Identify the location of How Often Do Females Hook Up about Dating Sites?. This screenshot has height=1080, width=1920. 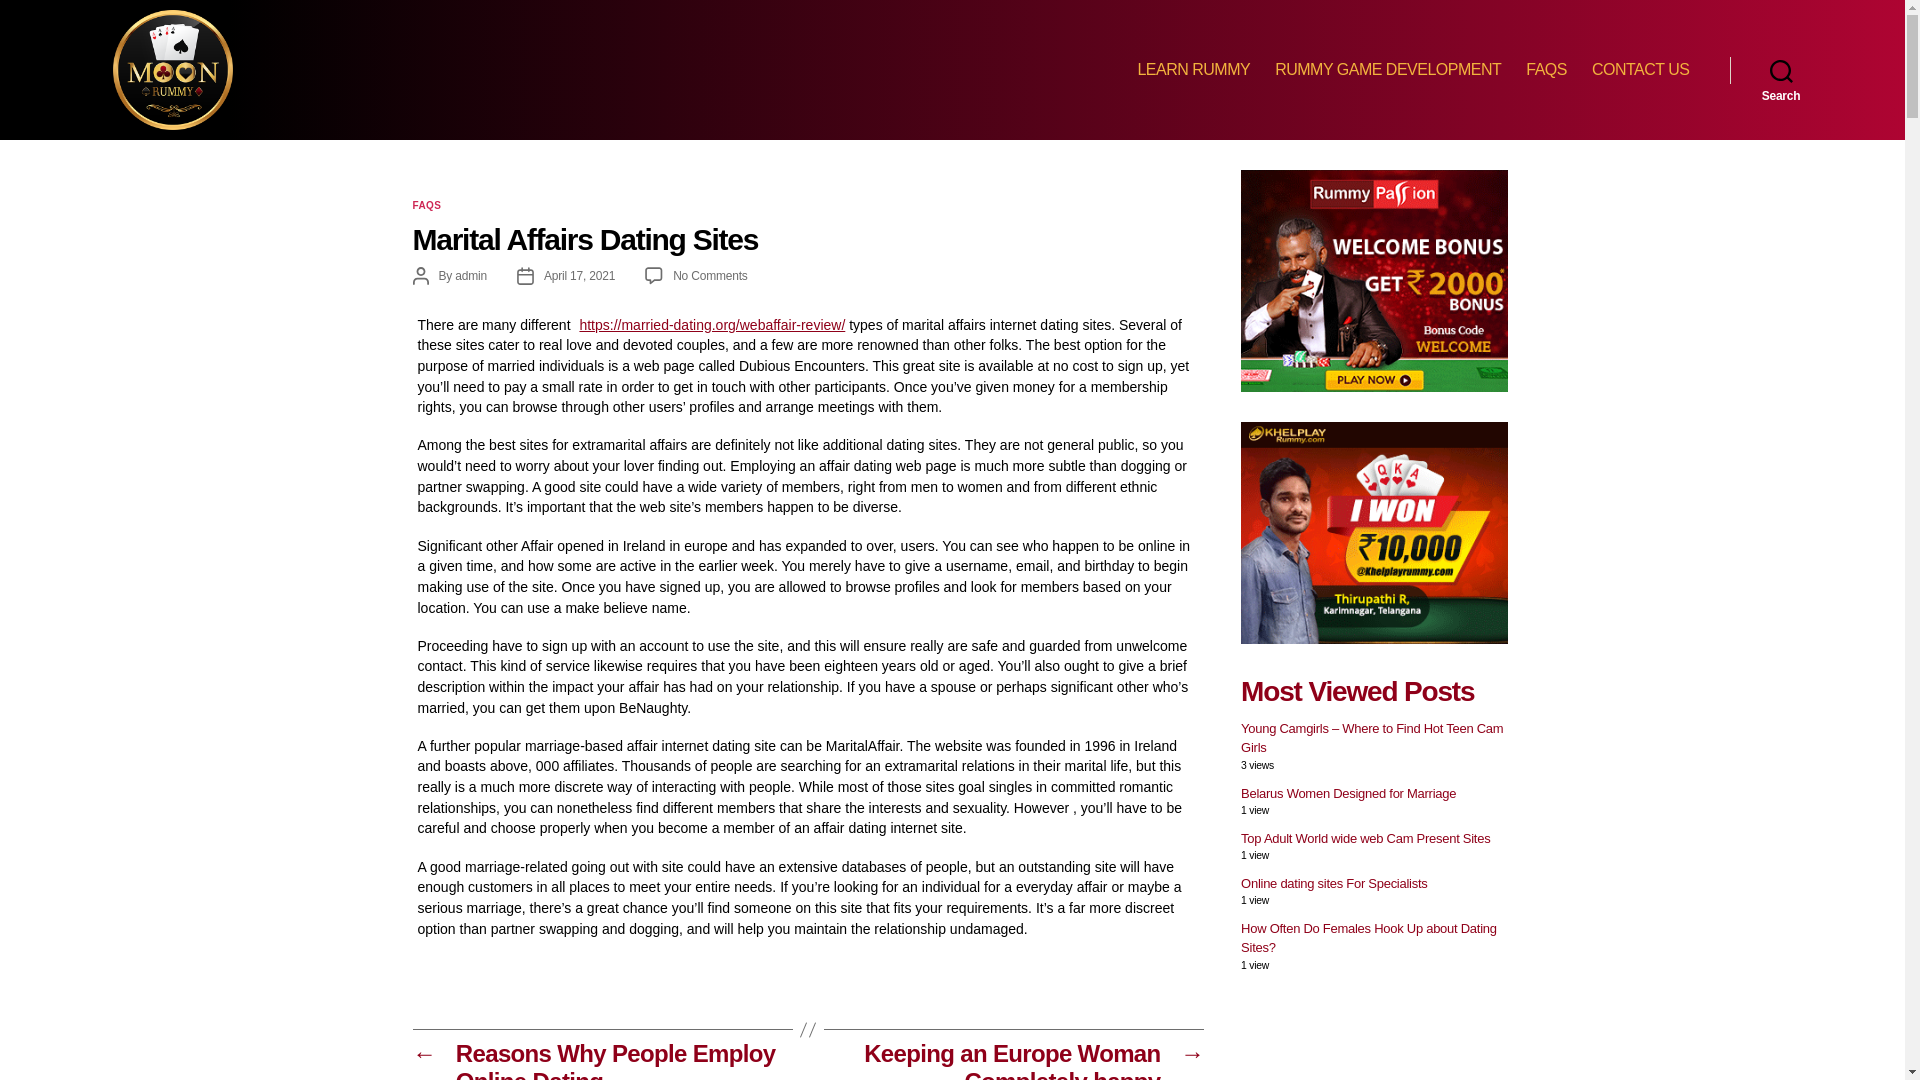
(1388, 69).